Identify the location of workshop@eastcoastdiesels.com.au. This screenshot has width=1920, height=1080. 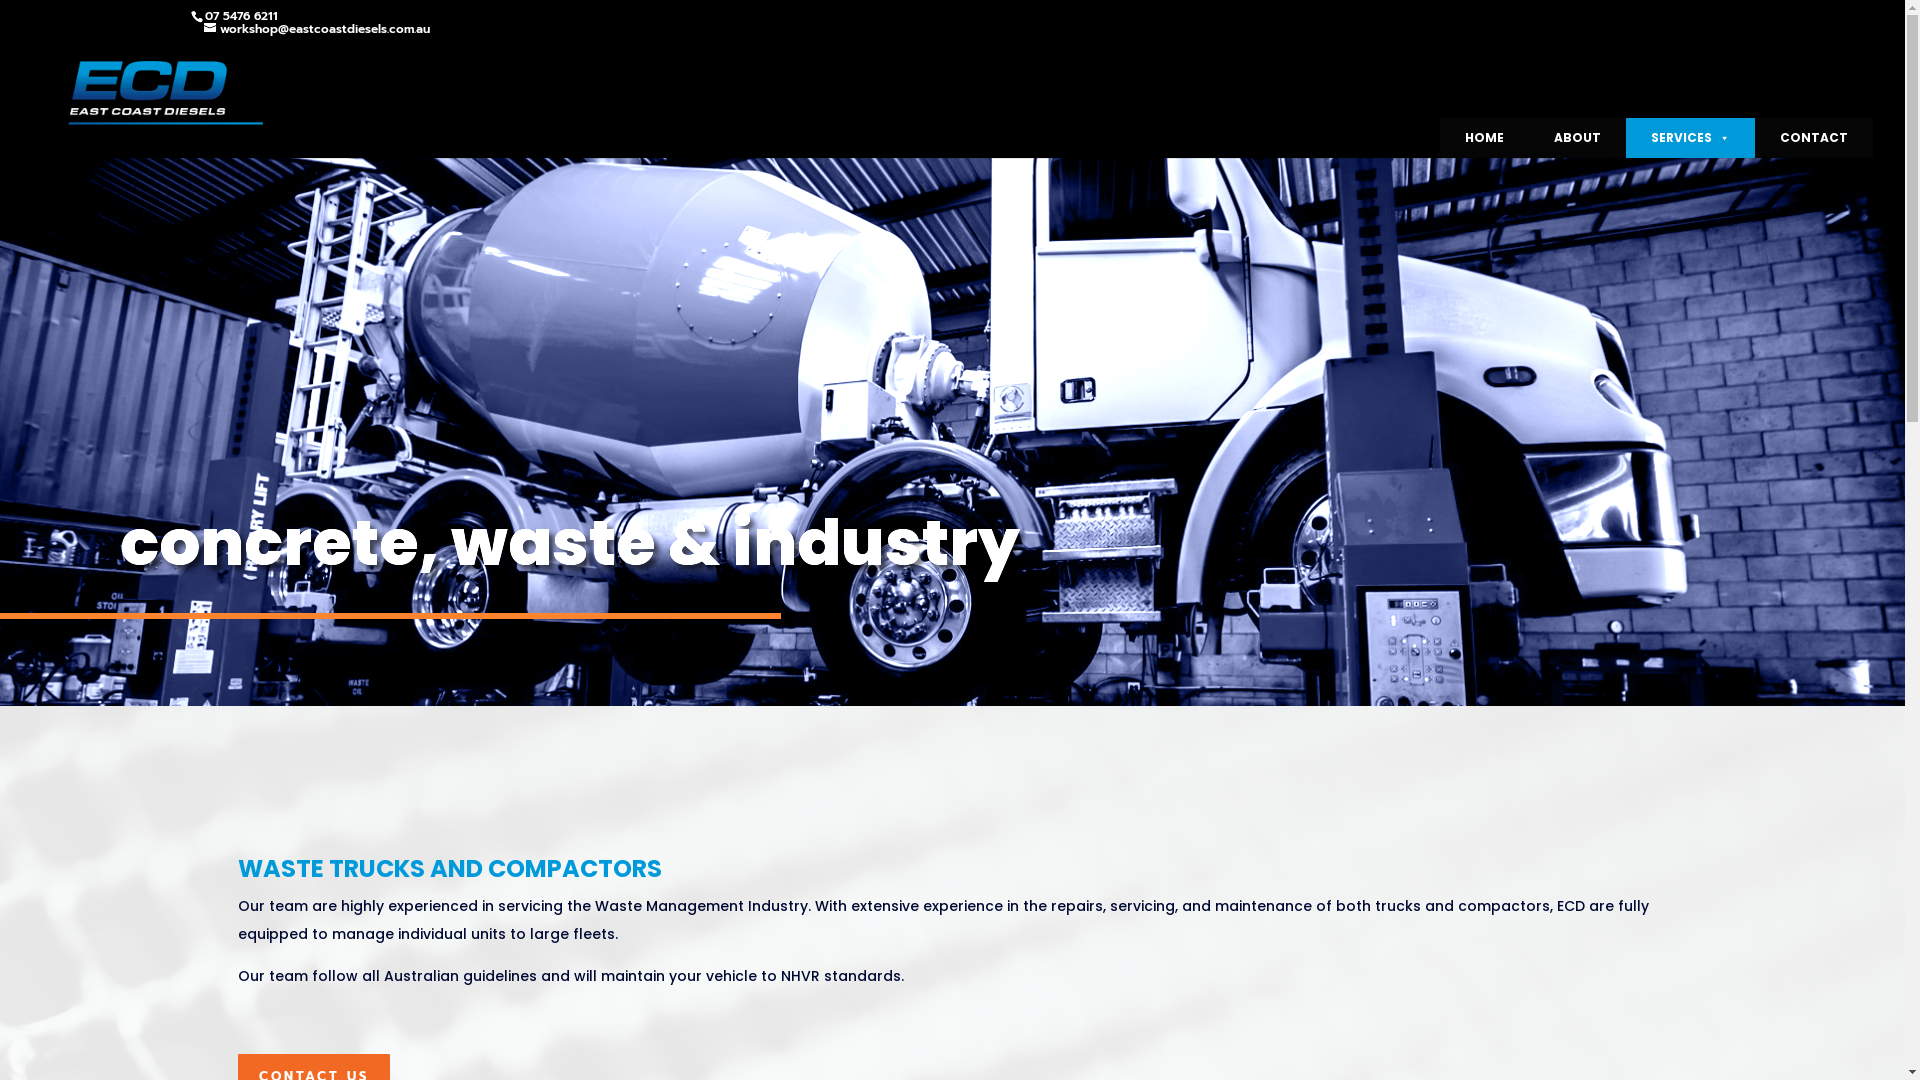
(317, 29).